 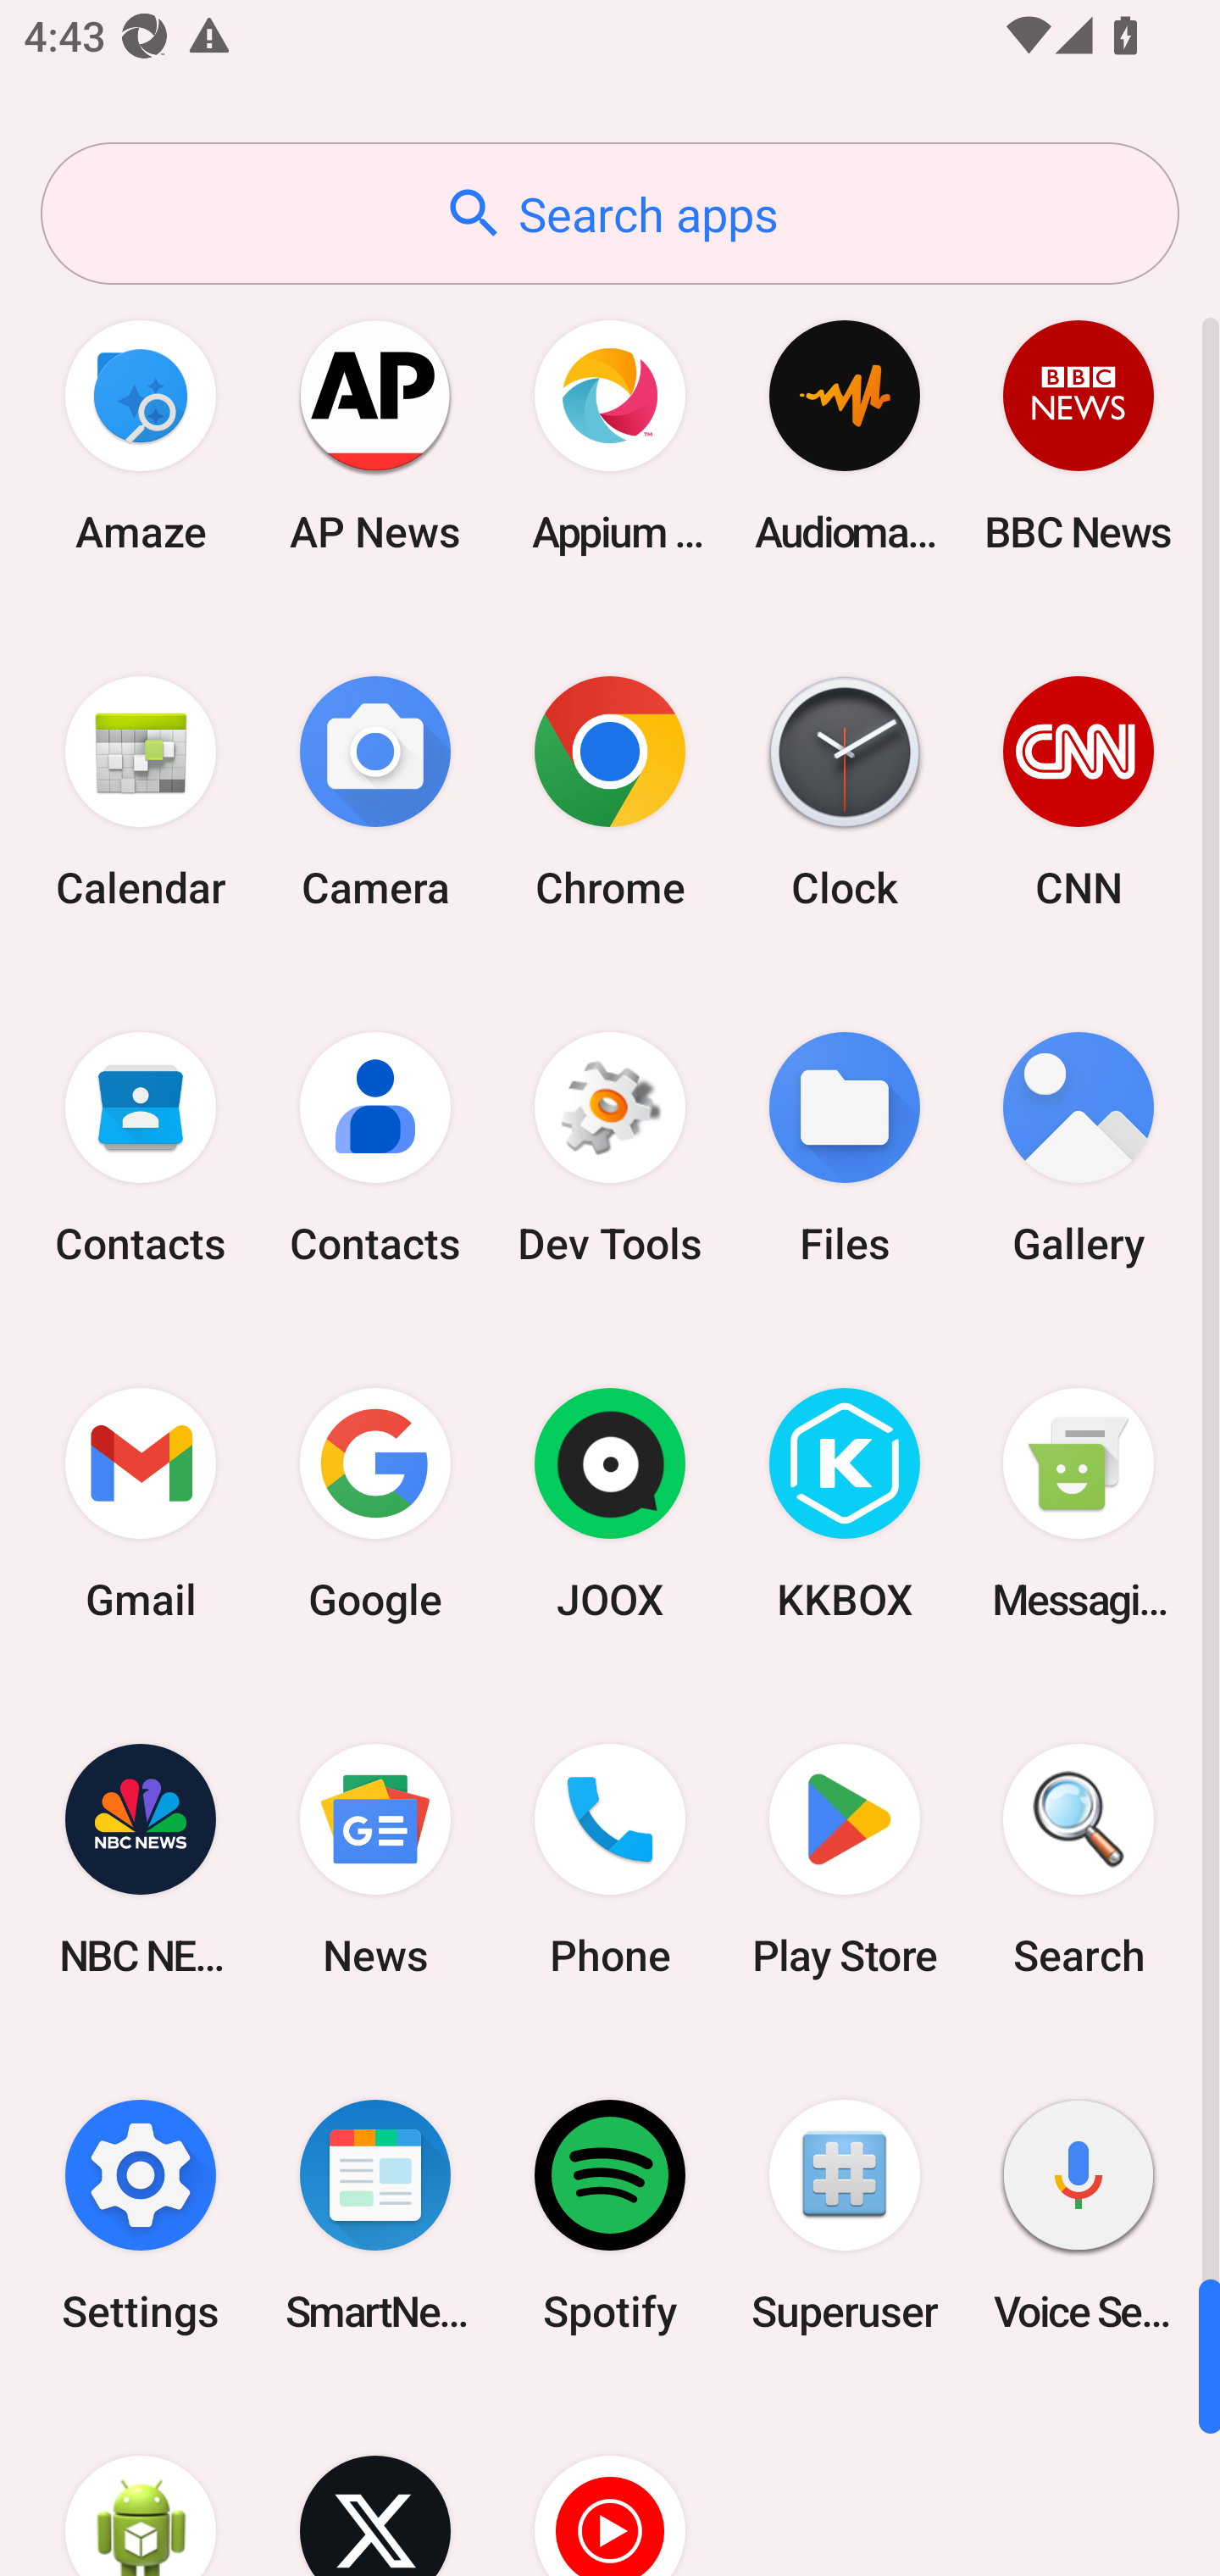 What do you see at coordinates (844, 1504) in the screenshot?
I see `KKBOX` at bounding box center [844, 1504].